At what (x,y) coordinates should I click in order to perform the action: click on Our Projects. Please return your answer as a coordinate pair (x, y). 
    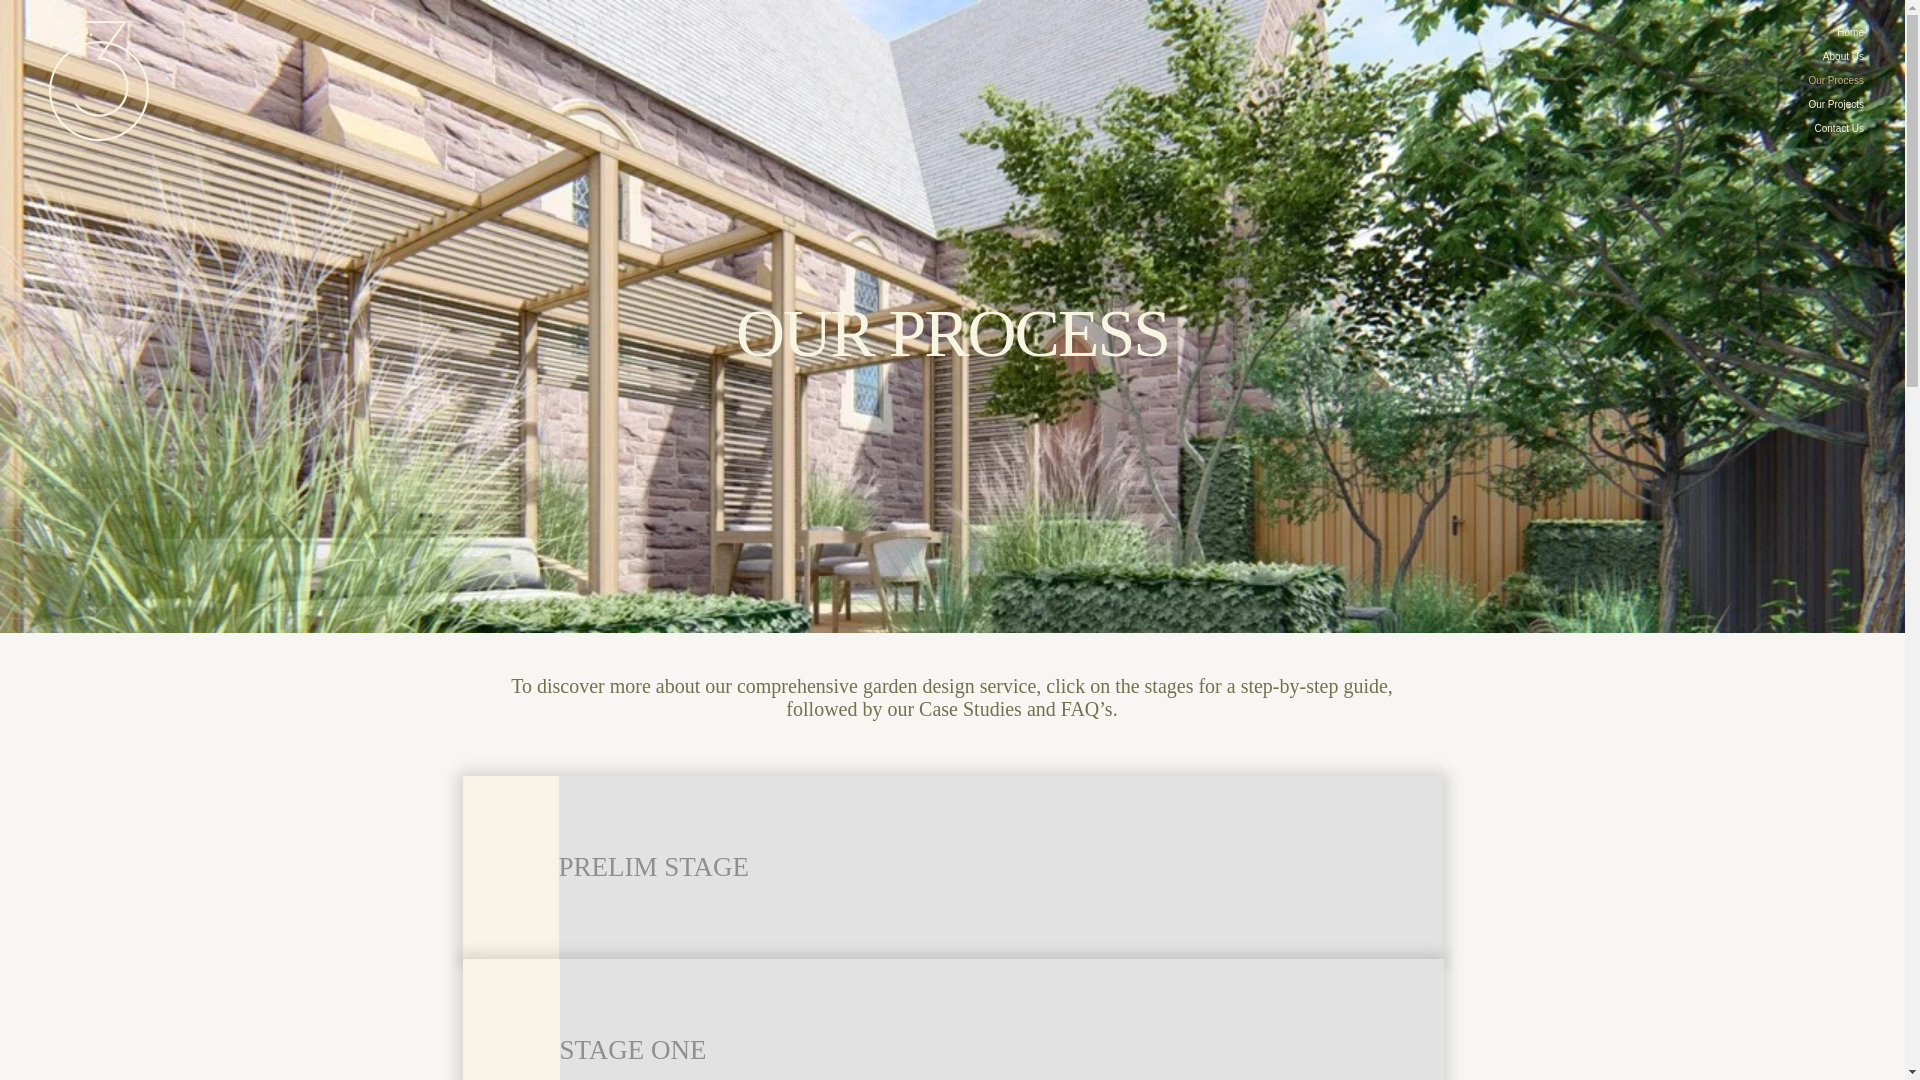
    Looking at the image, I should click on (1828, 104).